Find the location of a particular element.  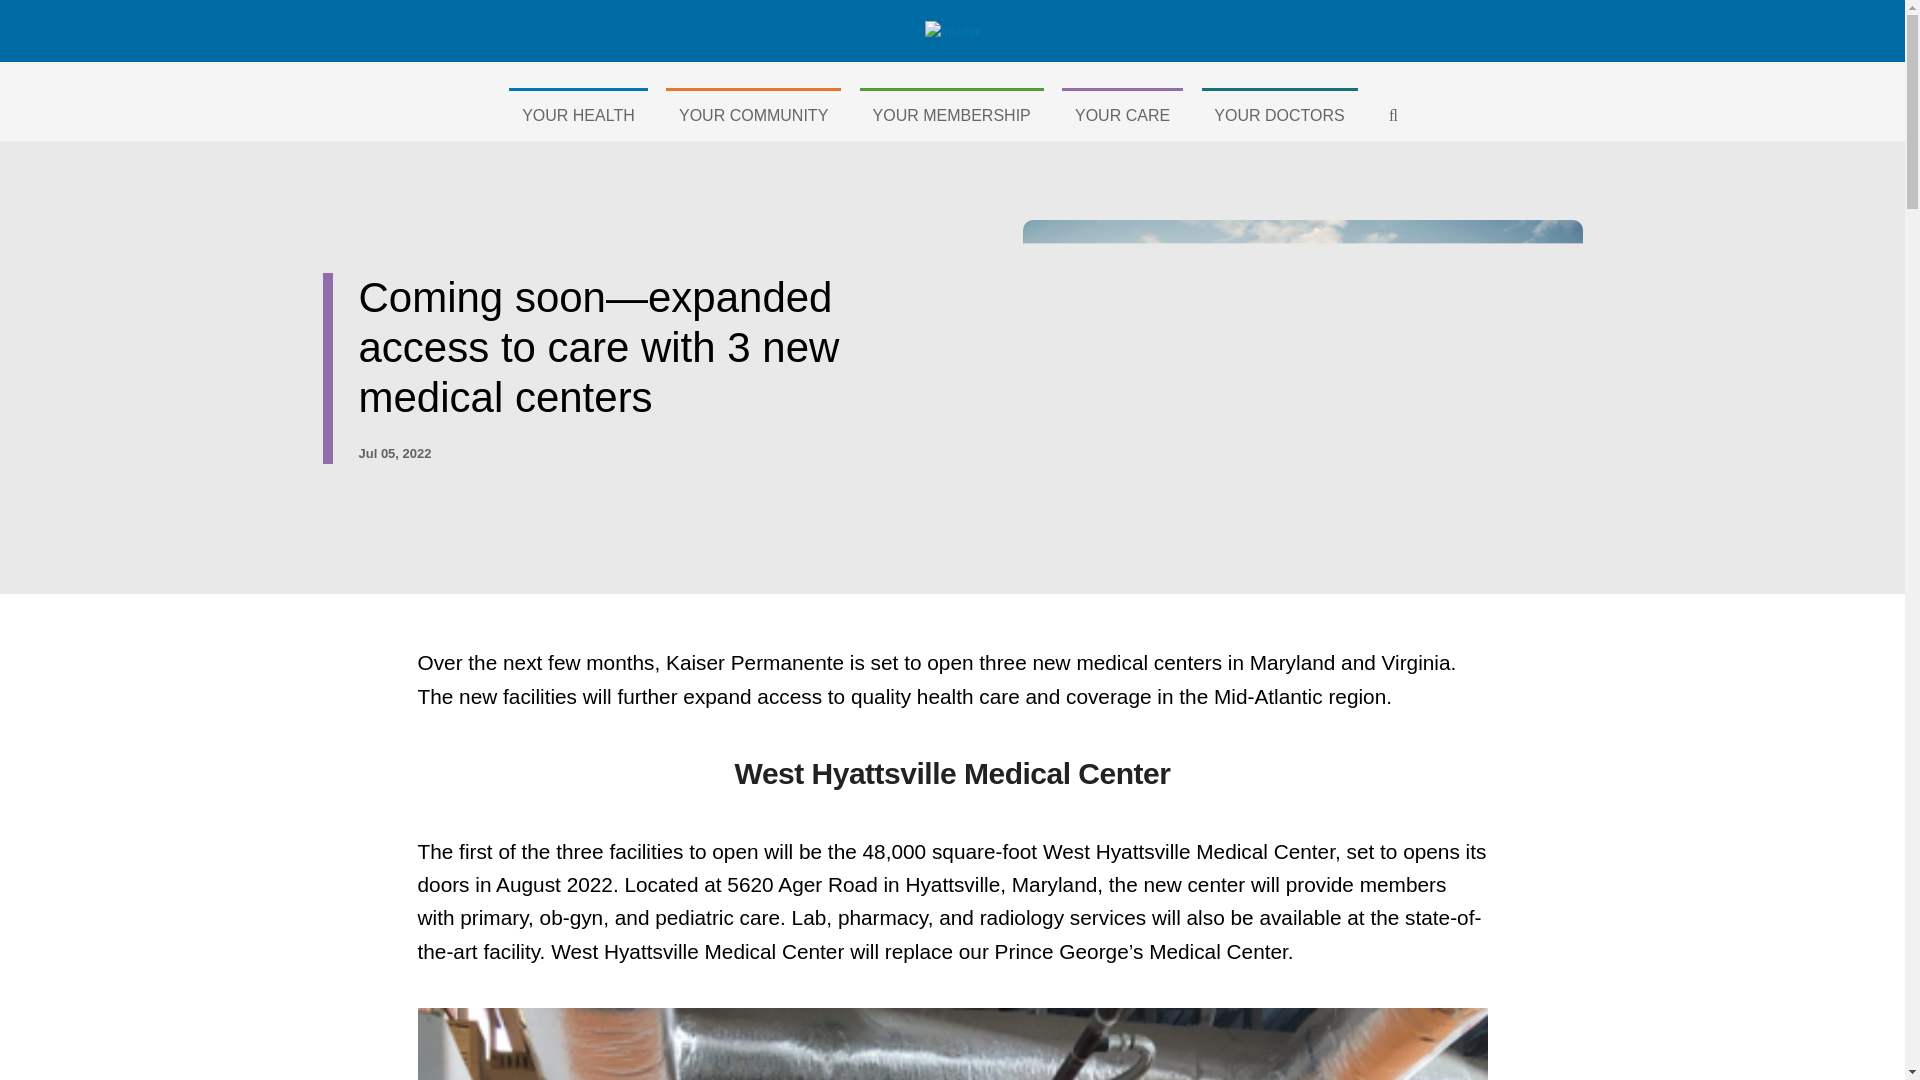

YOUR DOCTORS is located at coordinates (1279, 112).